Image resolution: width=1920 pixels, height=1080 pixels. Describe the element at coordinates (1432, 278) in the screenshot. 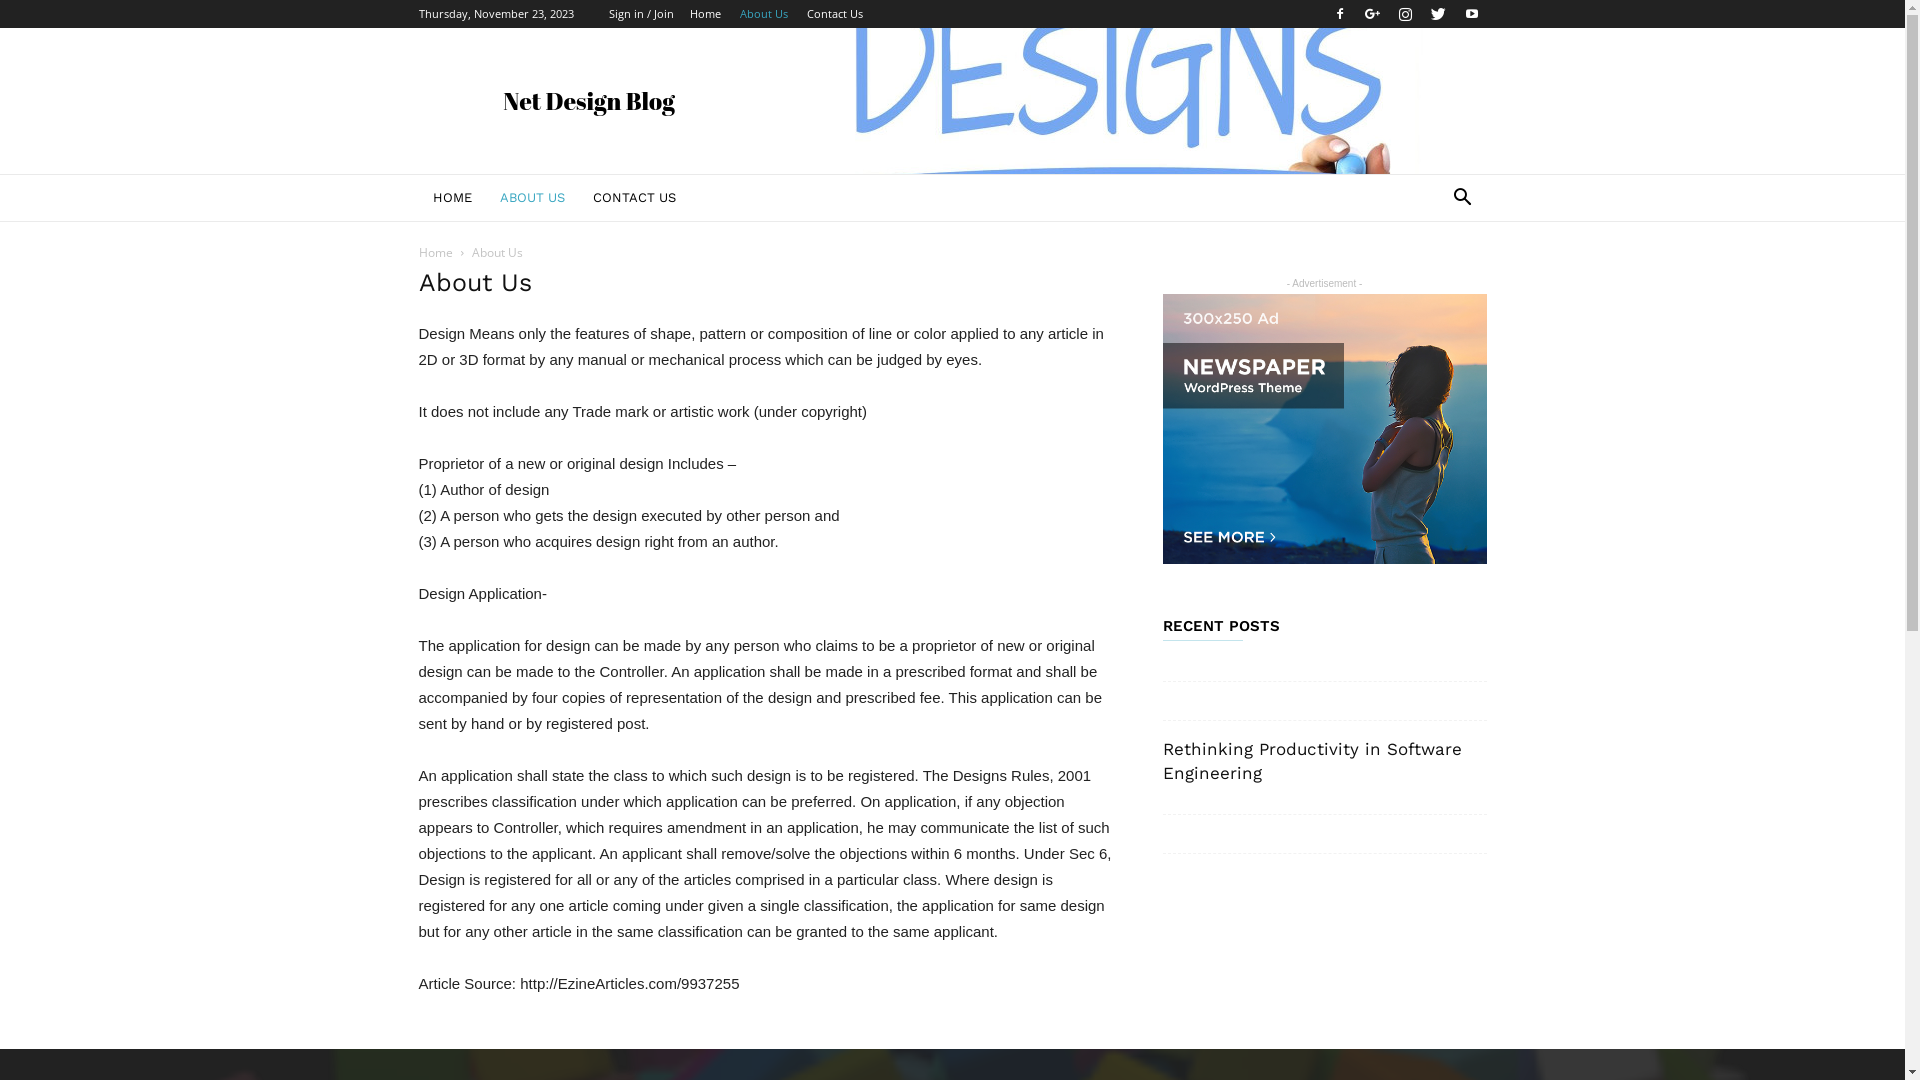

I see `Search` at that location.